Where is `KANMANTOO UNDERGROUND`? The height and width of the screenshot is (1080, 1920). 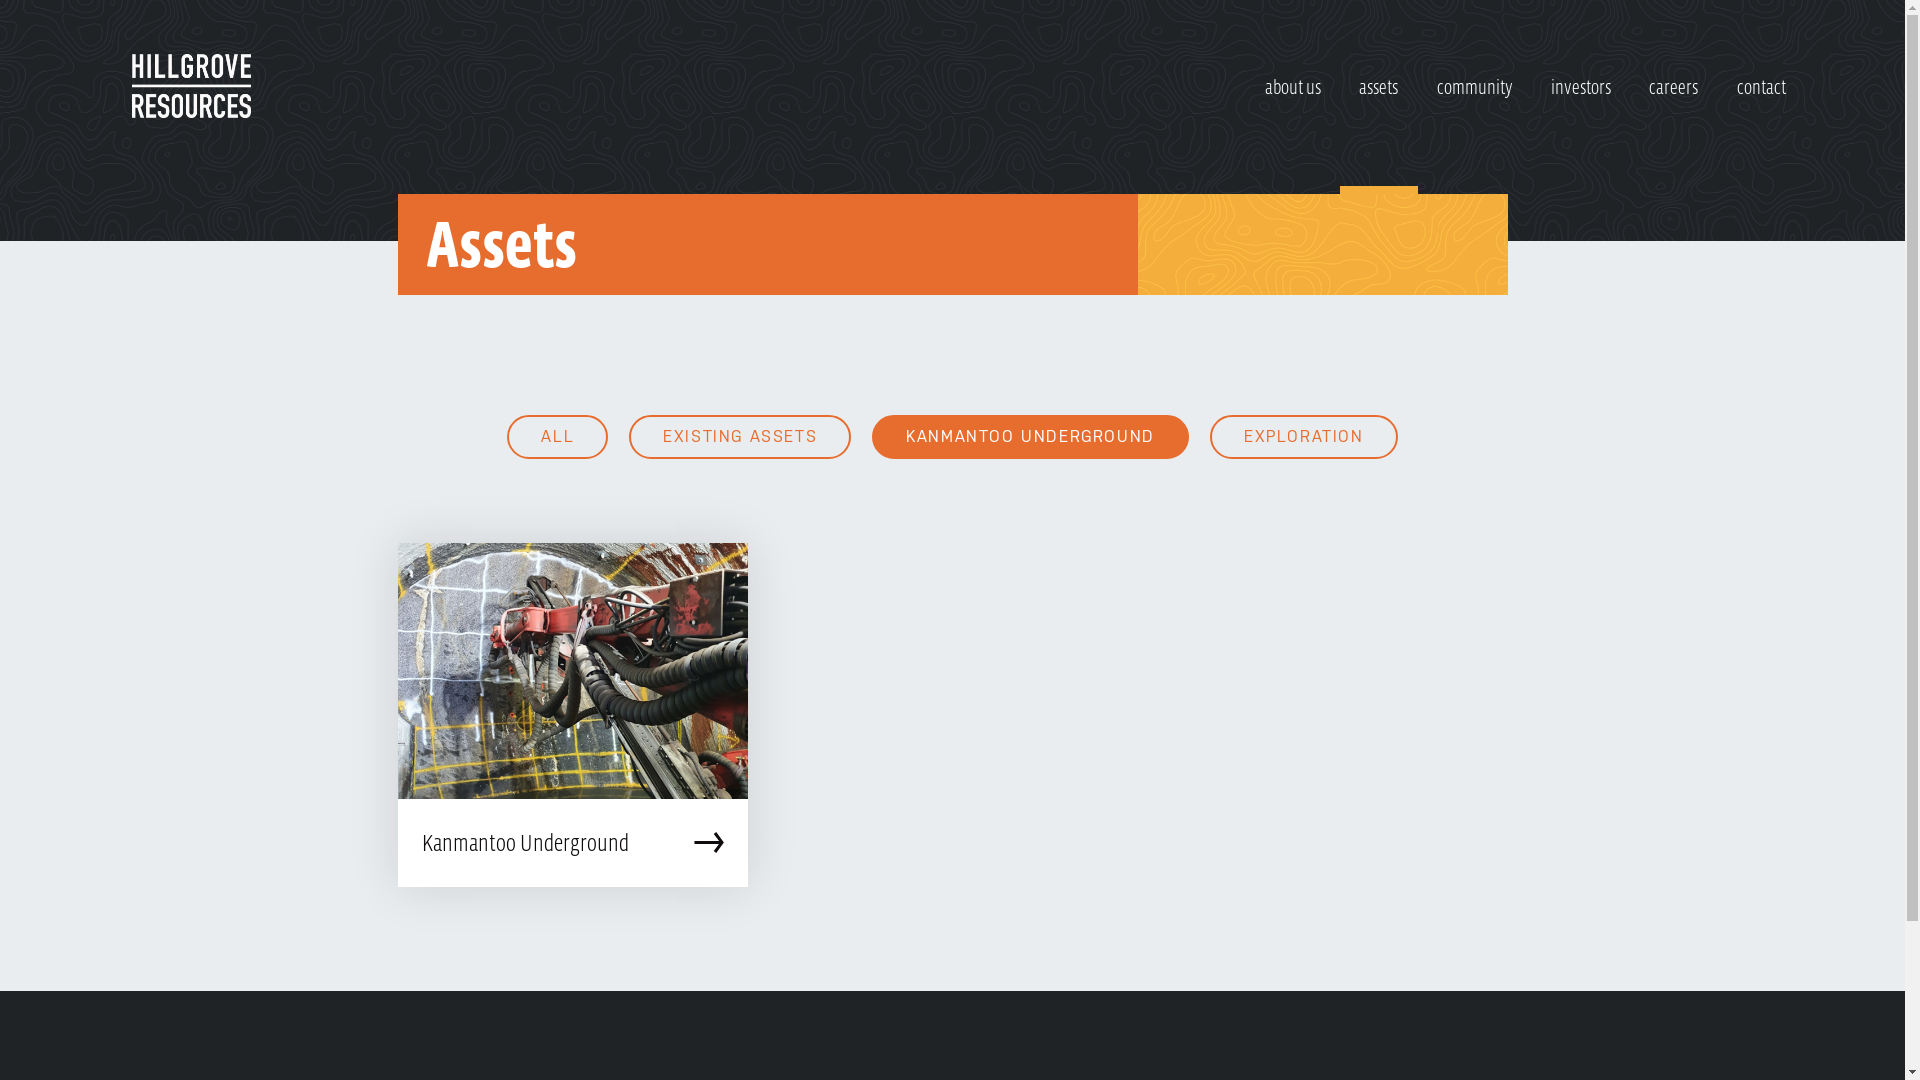 KANMANTOO UNDERGROUND is located at coordinates (1030, 437).